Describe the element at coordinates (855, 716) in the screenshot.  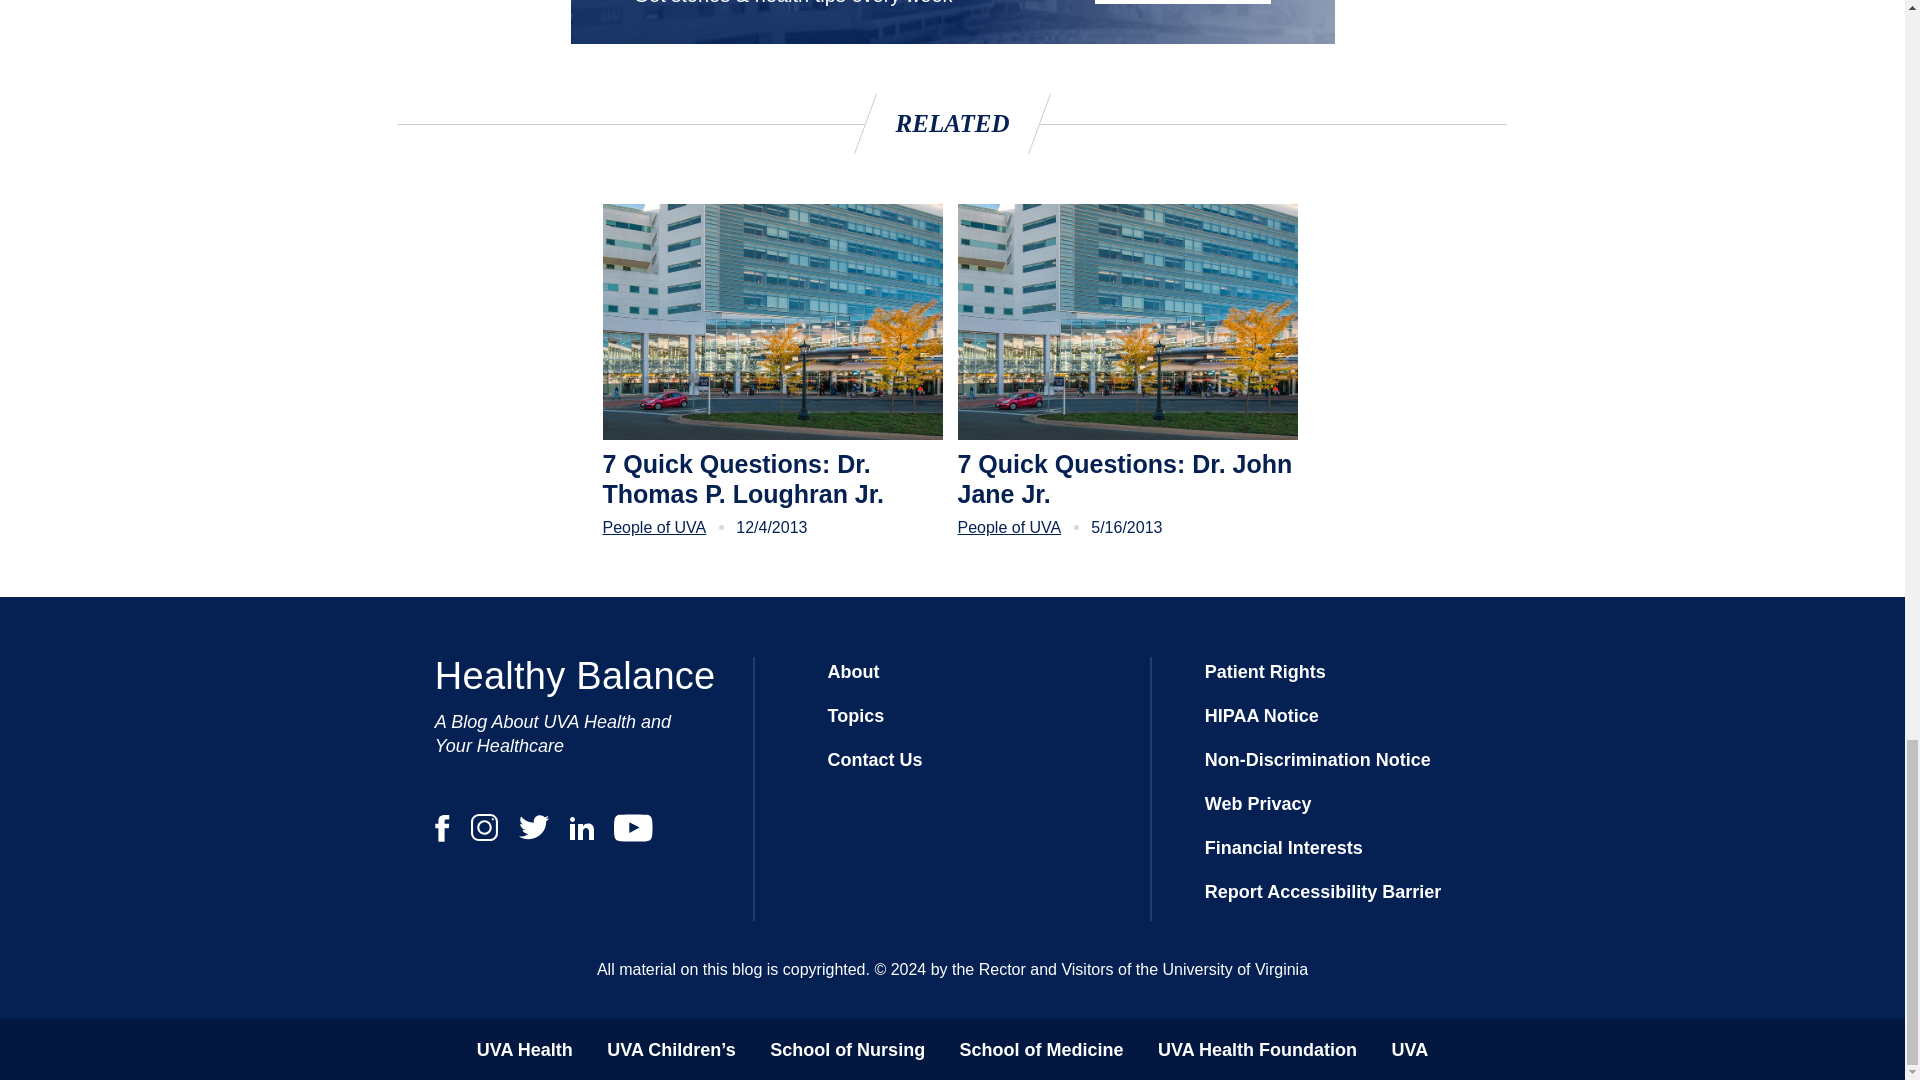
I see `Topics` at that location.